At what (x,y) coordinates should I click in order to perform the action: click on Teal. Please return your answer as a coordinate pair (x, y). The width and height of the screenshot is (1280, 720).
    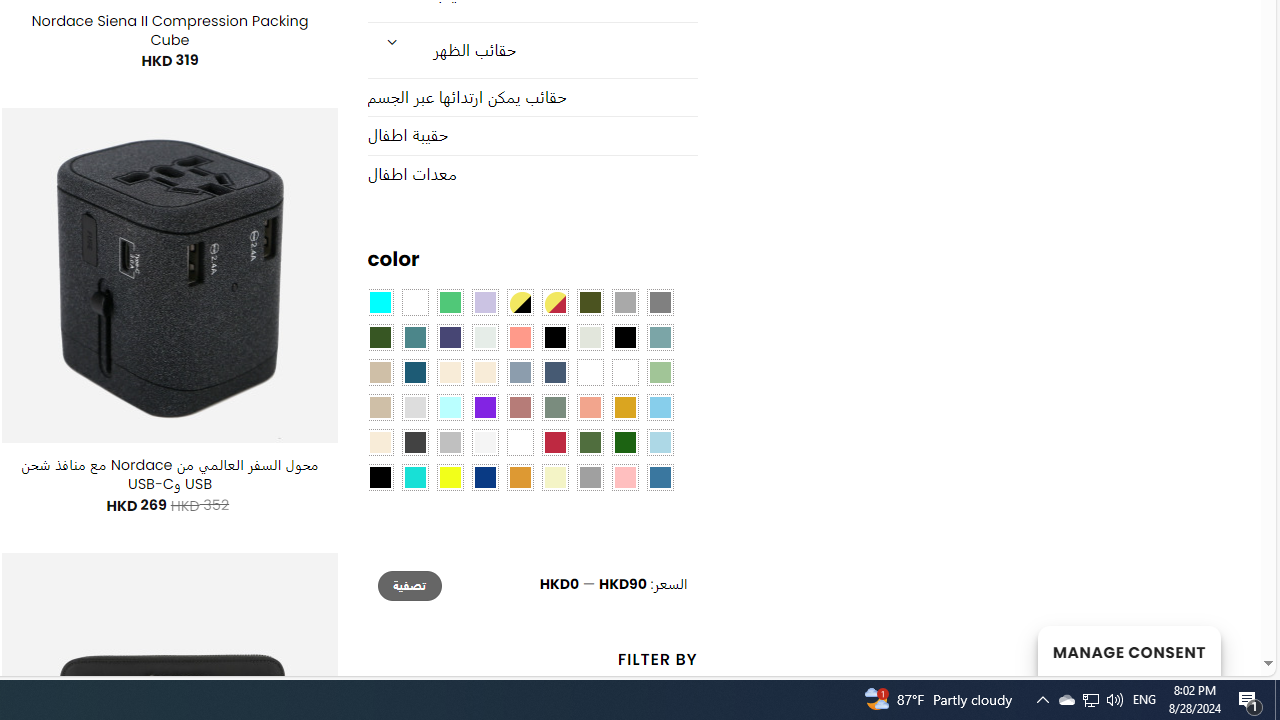
    Looking at the image, I should click on (414, 338).